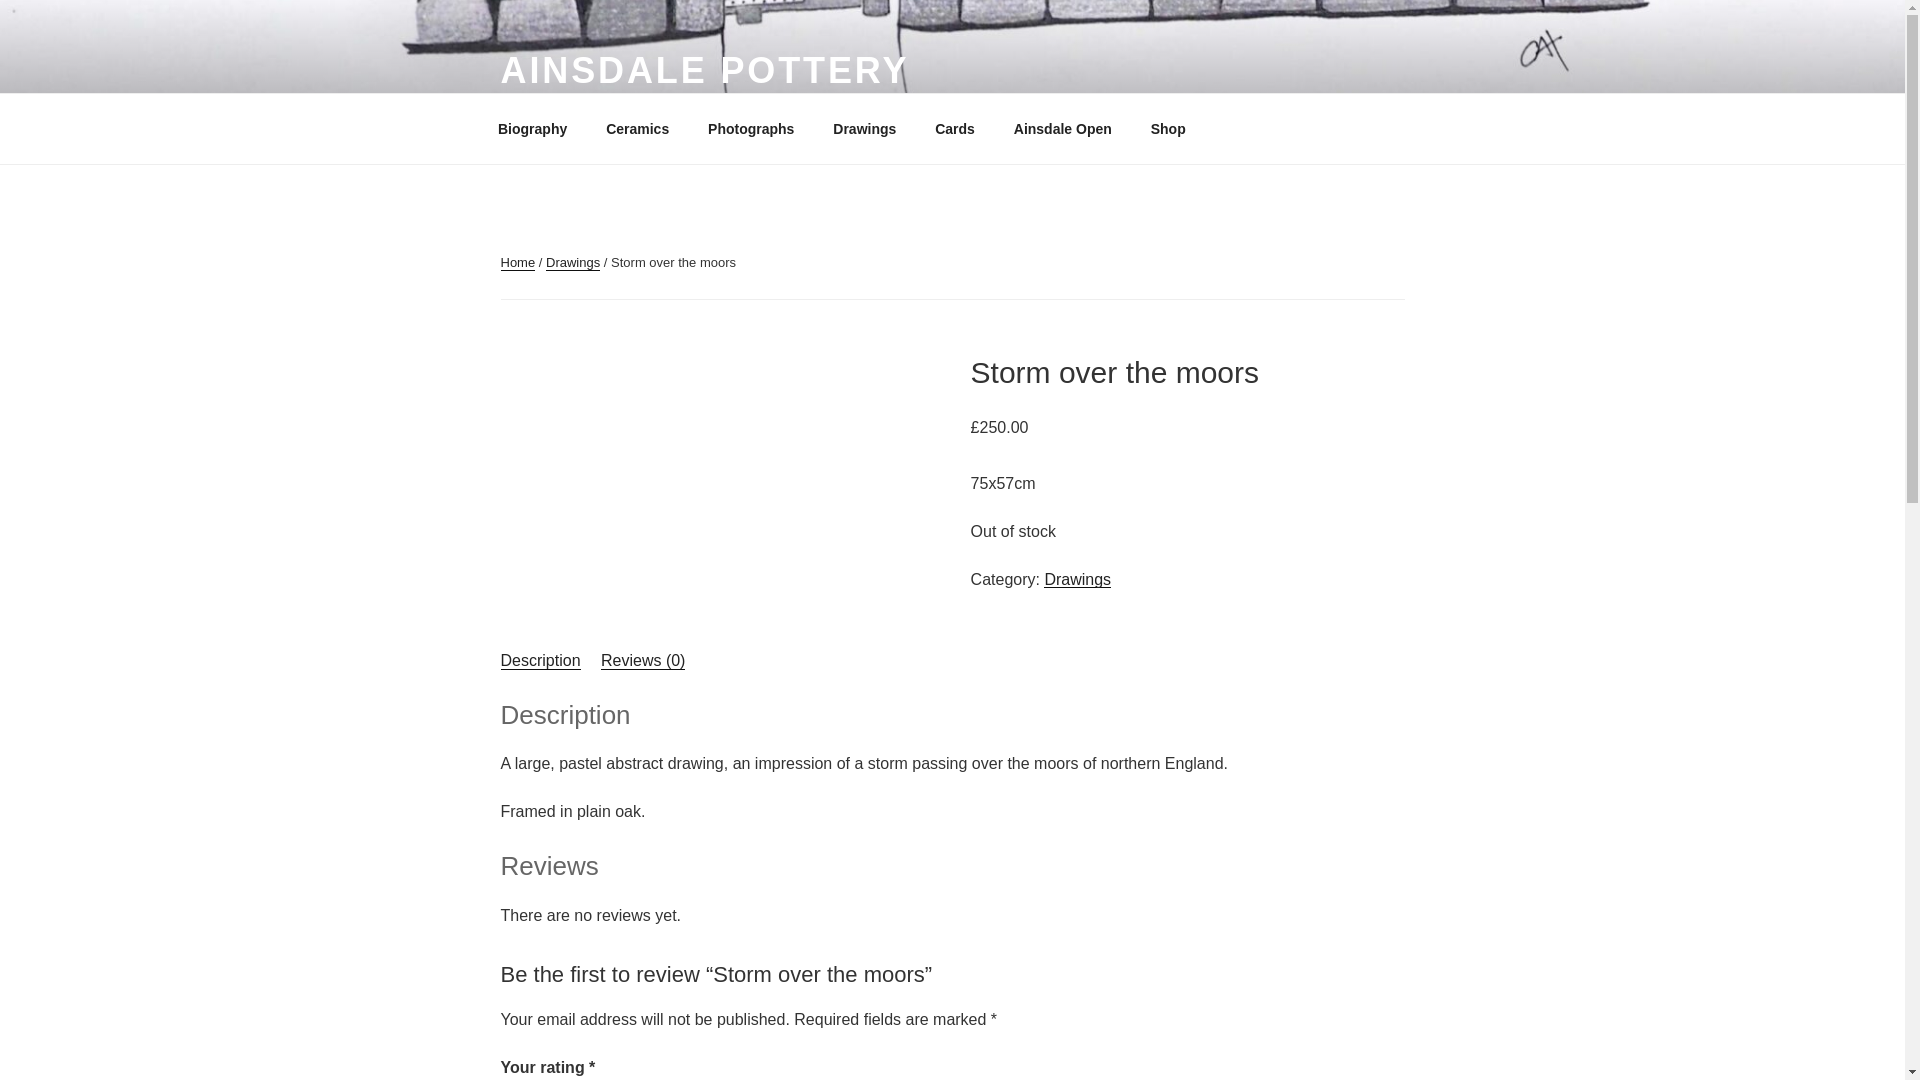 The width and height of the screenshot is (1920, 1080). I want to click on Cards, so click(954, 128).